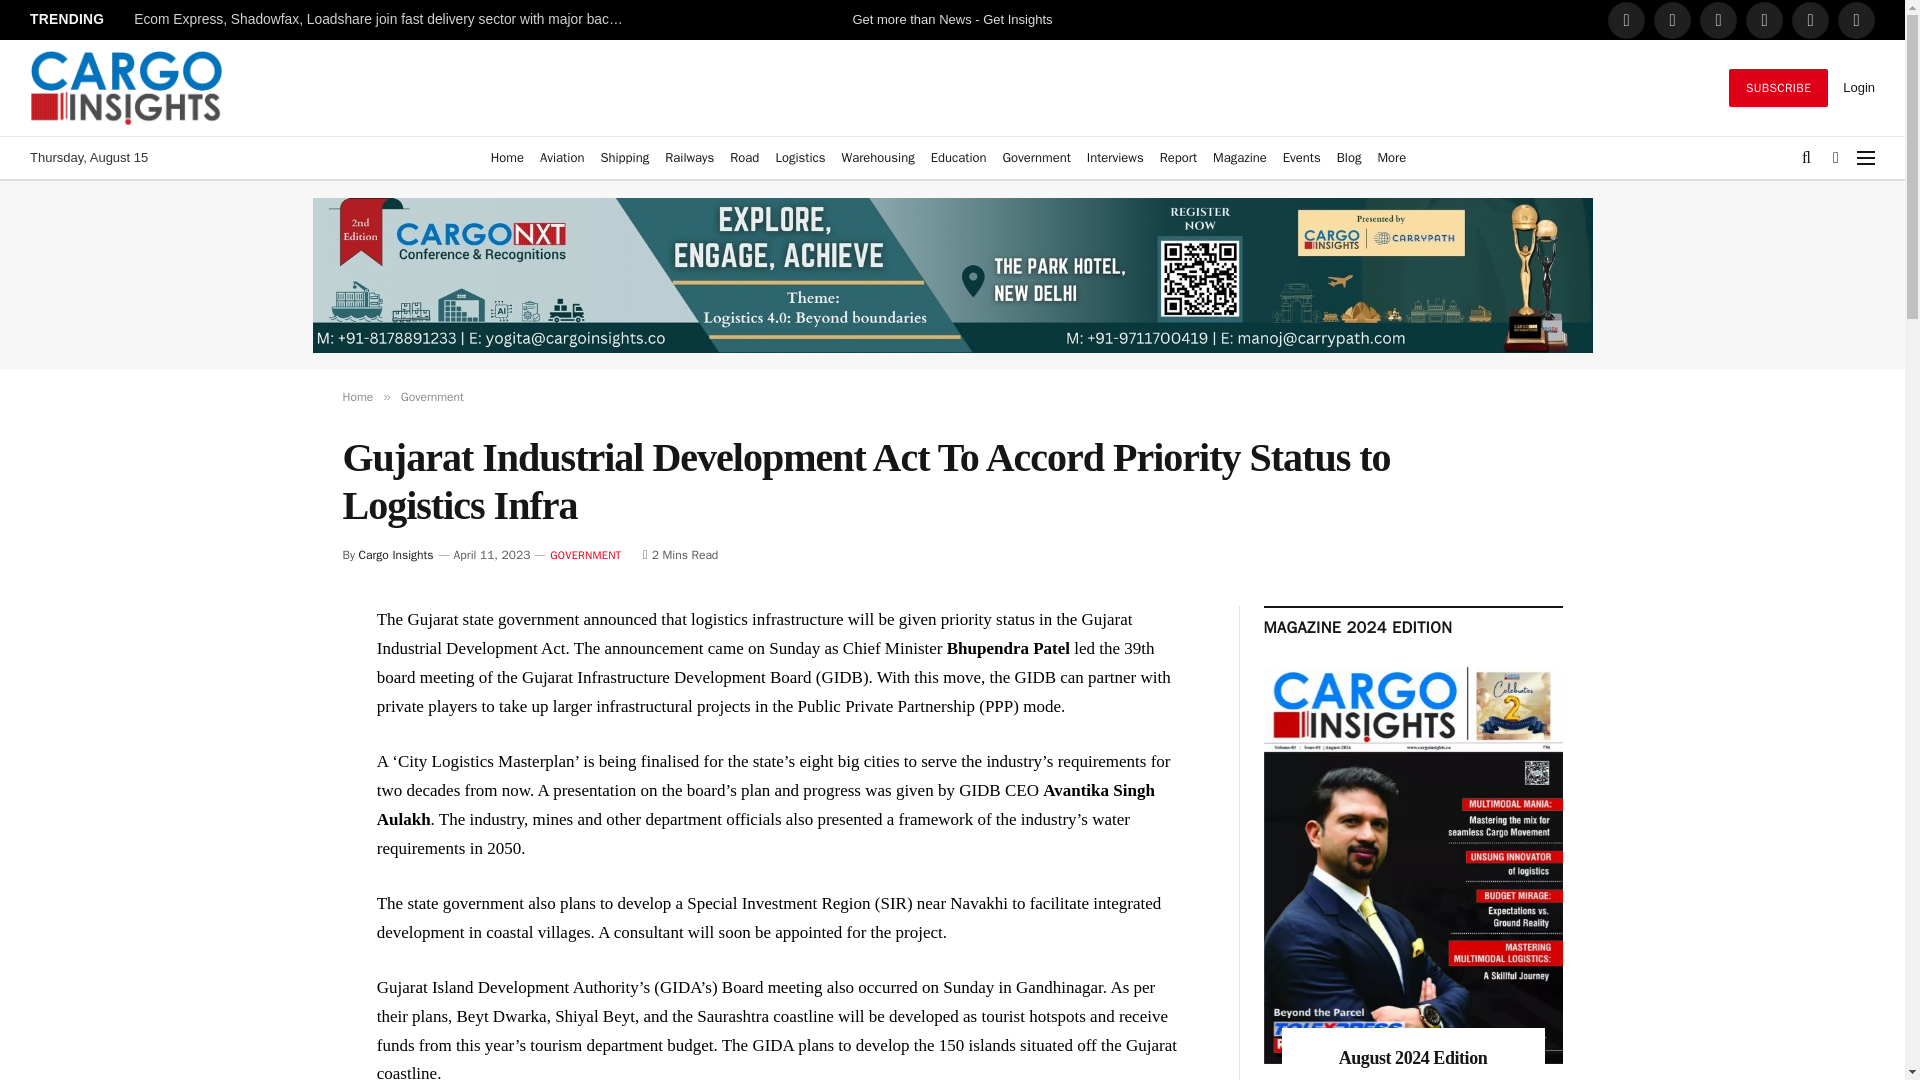 The image size is (1920, 1080). What do you see at coordinates (1626, 20) in the screenshot?
I see `Facebook` at bounding box center [1626, 20].